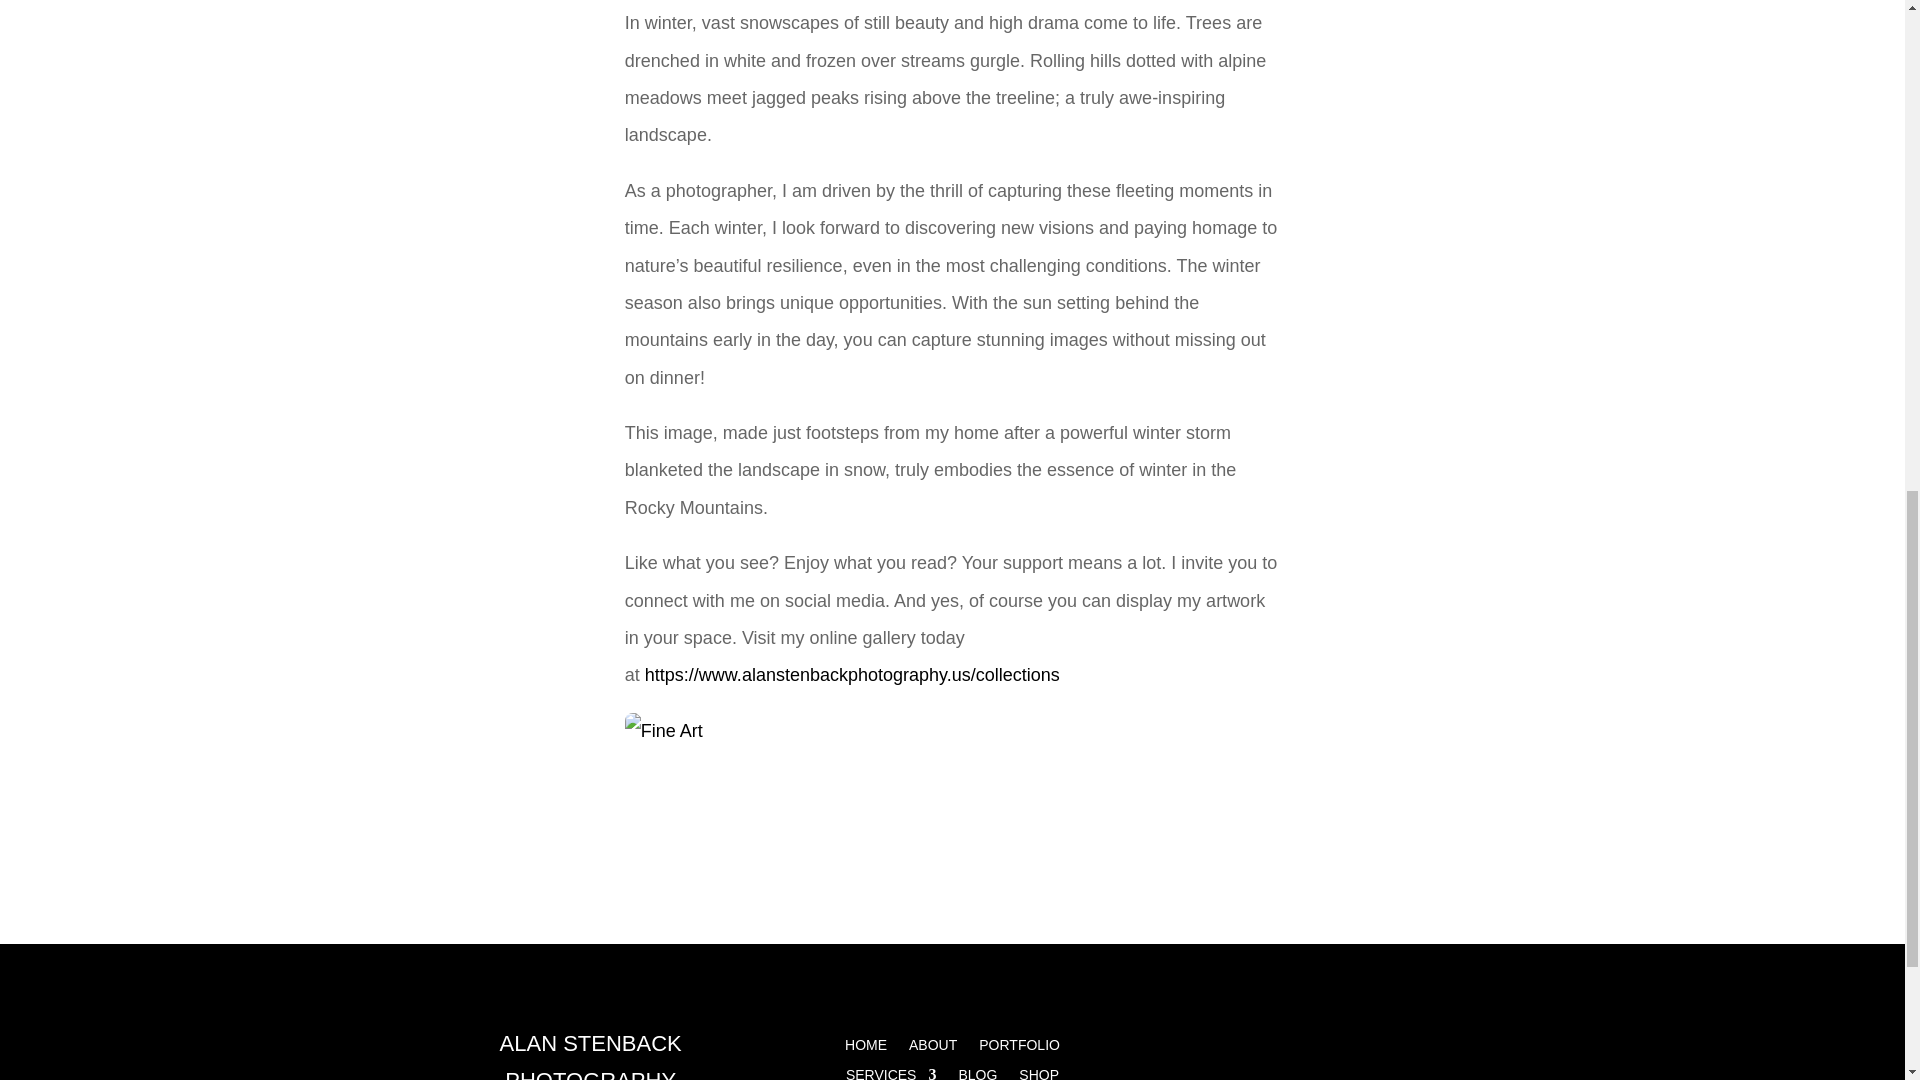 This screenshot has height=1080, width=1920. What do you see at coordinates (866, 1048) in the screenshot?
I see `HOME` at bounding box center [866, 1048].